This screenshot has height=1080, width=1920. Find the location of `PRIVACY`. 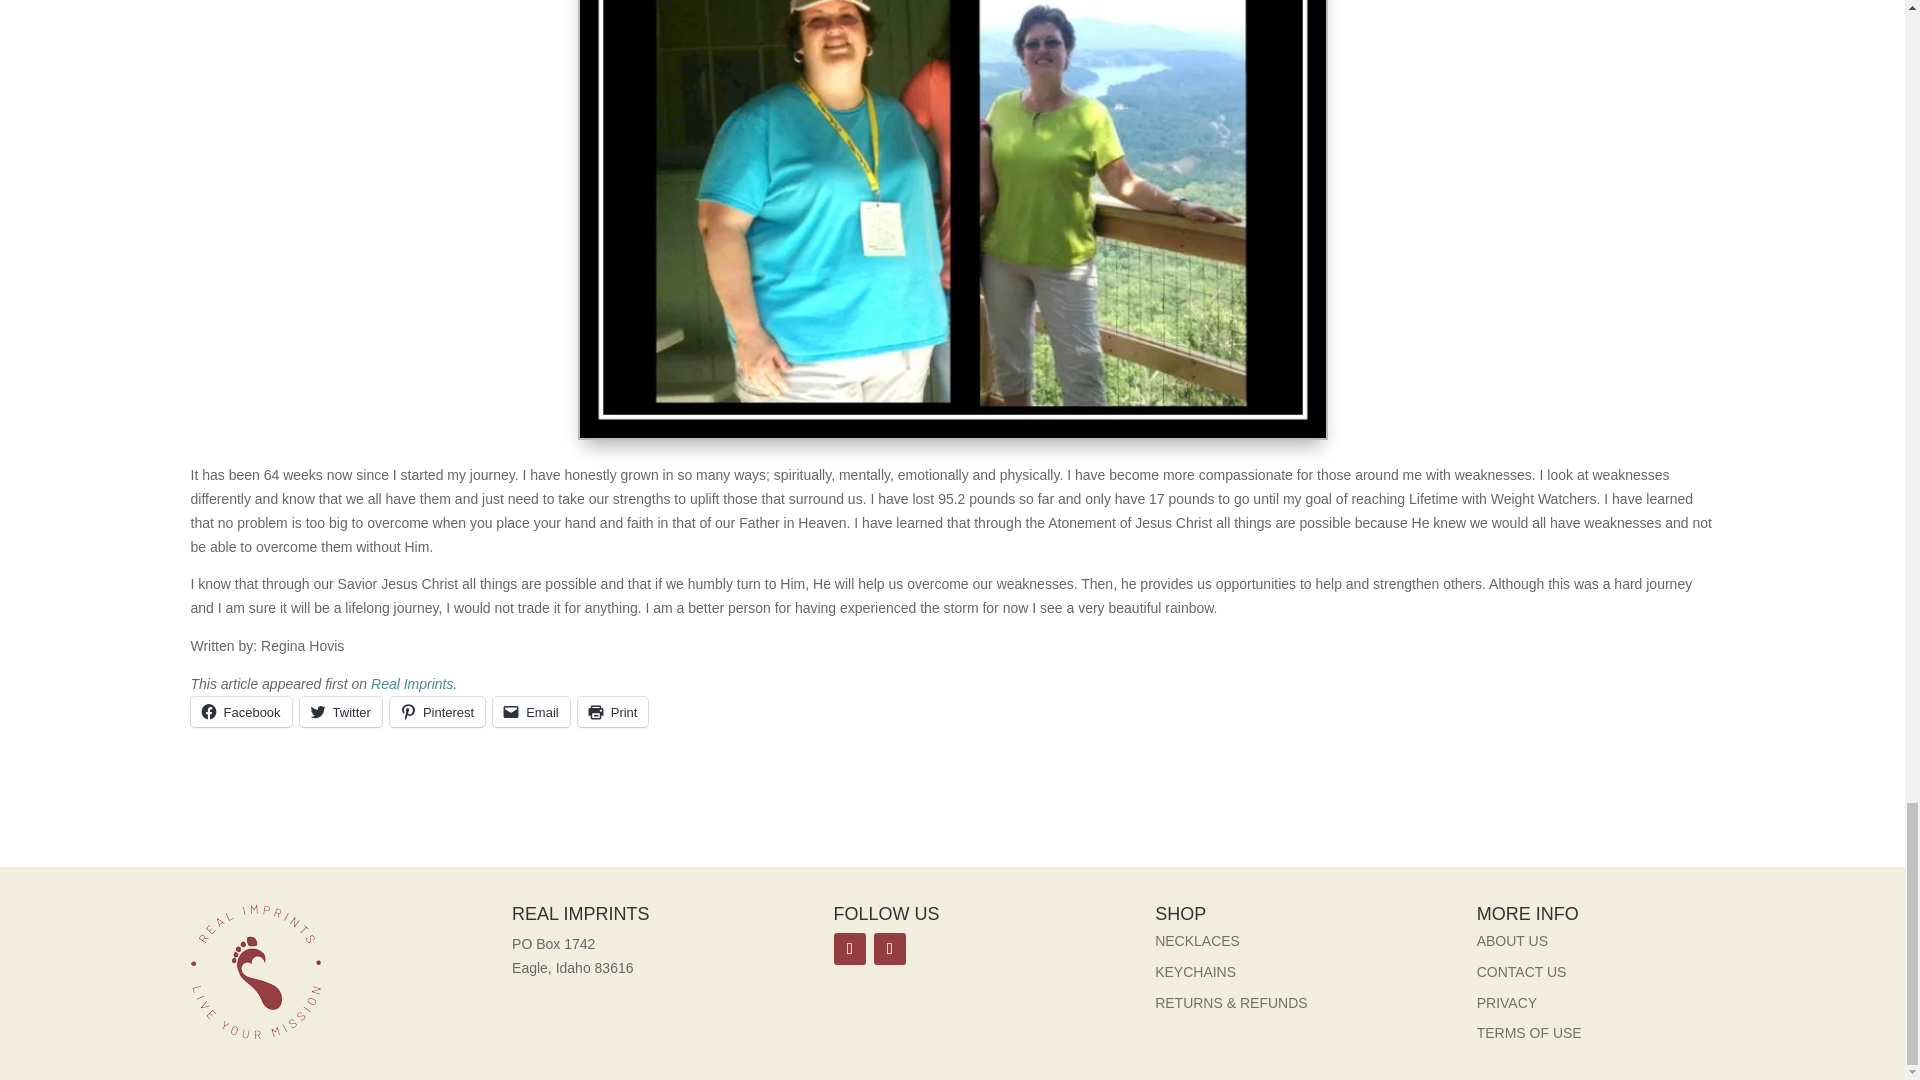

PRIVACY is located at coordinates (1506, 1002).